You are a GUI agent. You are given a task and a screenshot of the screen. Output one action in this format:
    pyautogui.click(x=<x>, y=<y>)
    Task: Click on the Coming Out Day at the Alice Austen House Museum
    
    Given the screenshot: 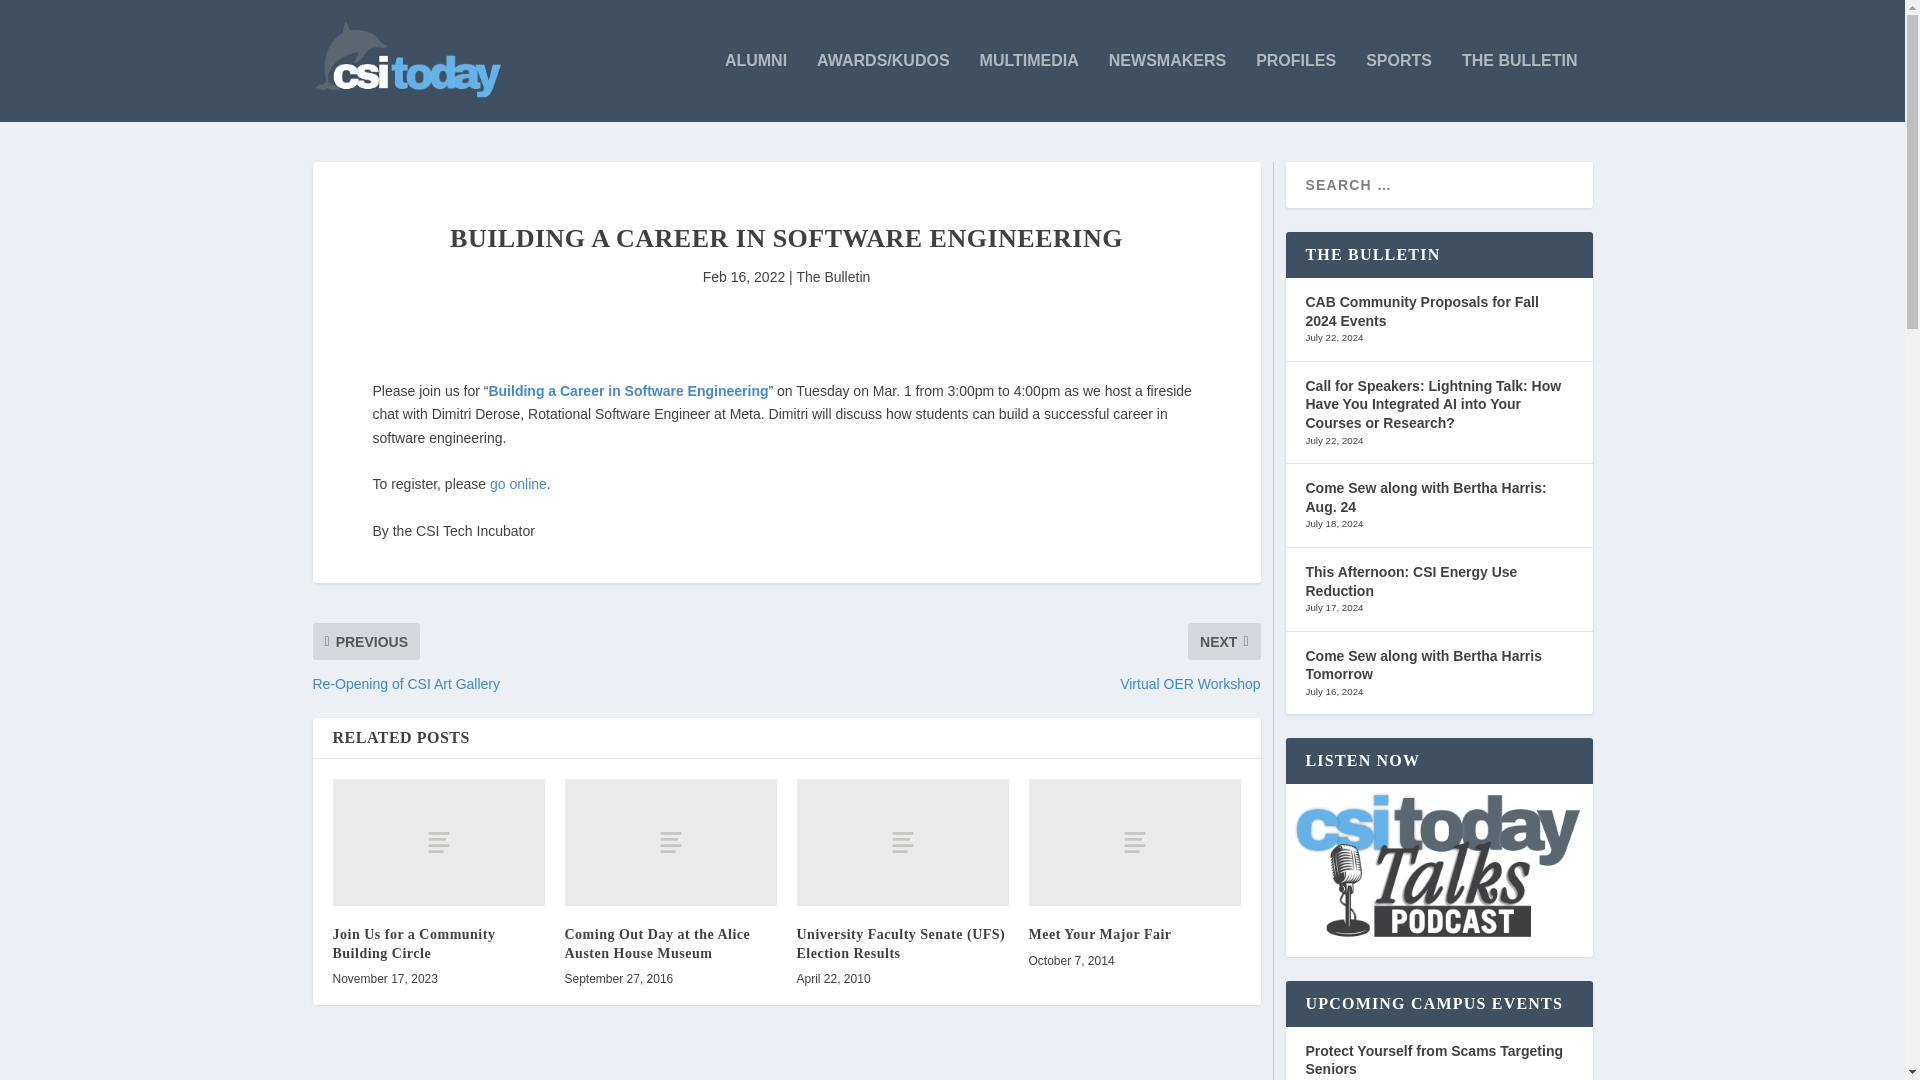 What is the action you would take?
    pyautogui.click(x=670, y=842)
    